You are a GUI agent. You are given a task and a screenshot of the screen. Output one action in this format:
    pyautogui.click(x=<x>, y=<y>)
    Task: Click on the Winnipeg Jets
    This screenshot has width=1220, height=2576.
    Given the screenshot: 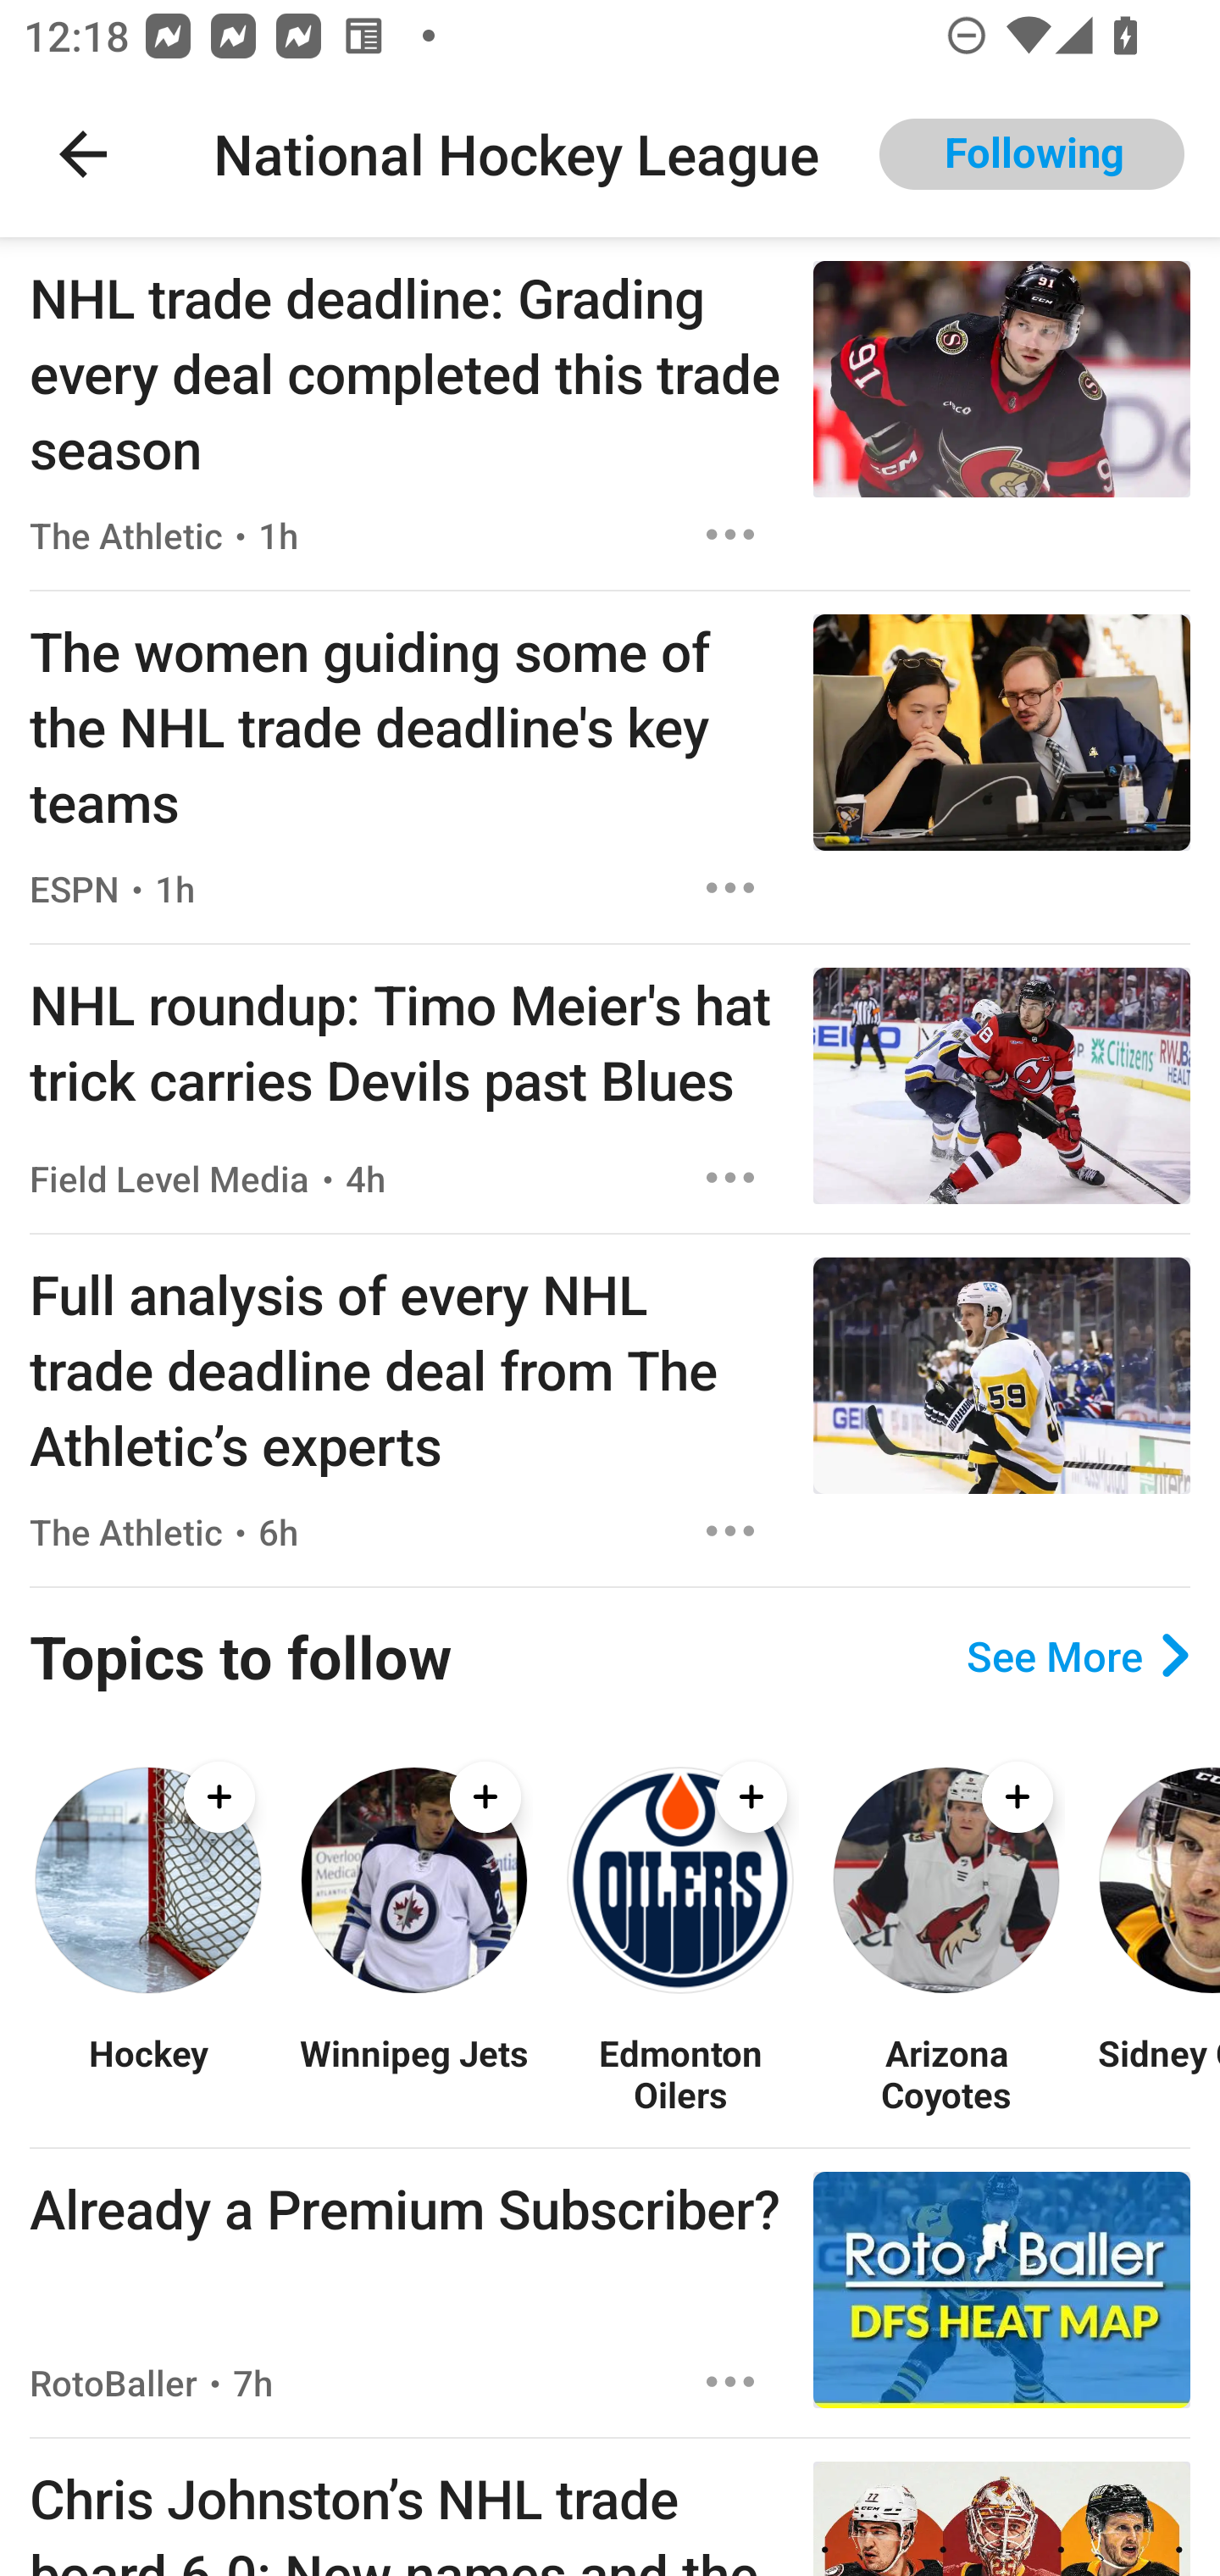 What is the action you would take?
    pyautogui.click(x=413, y=2073)
    